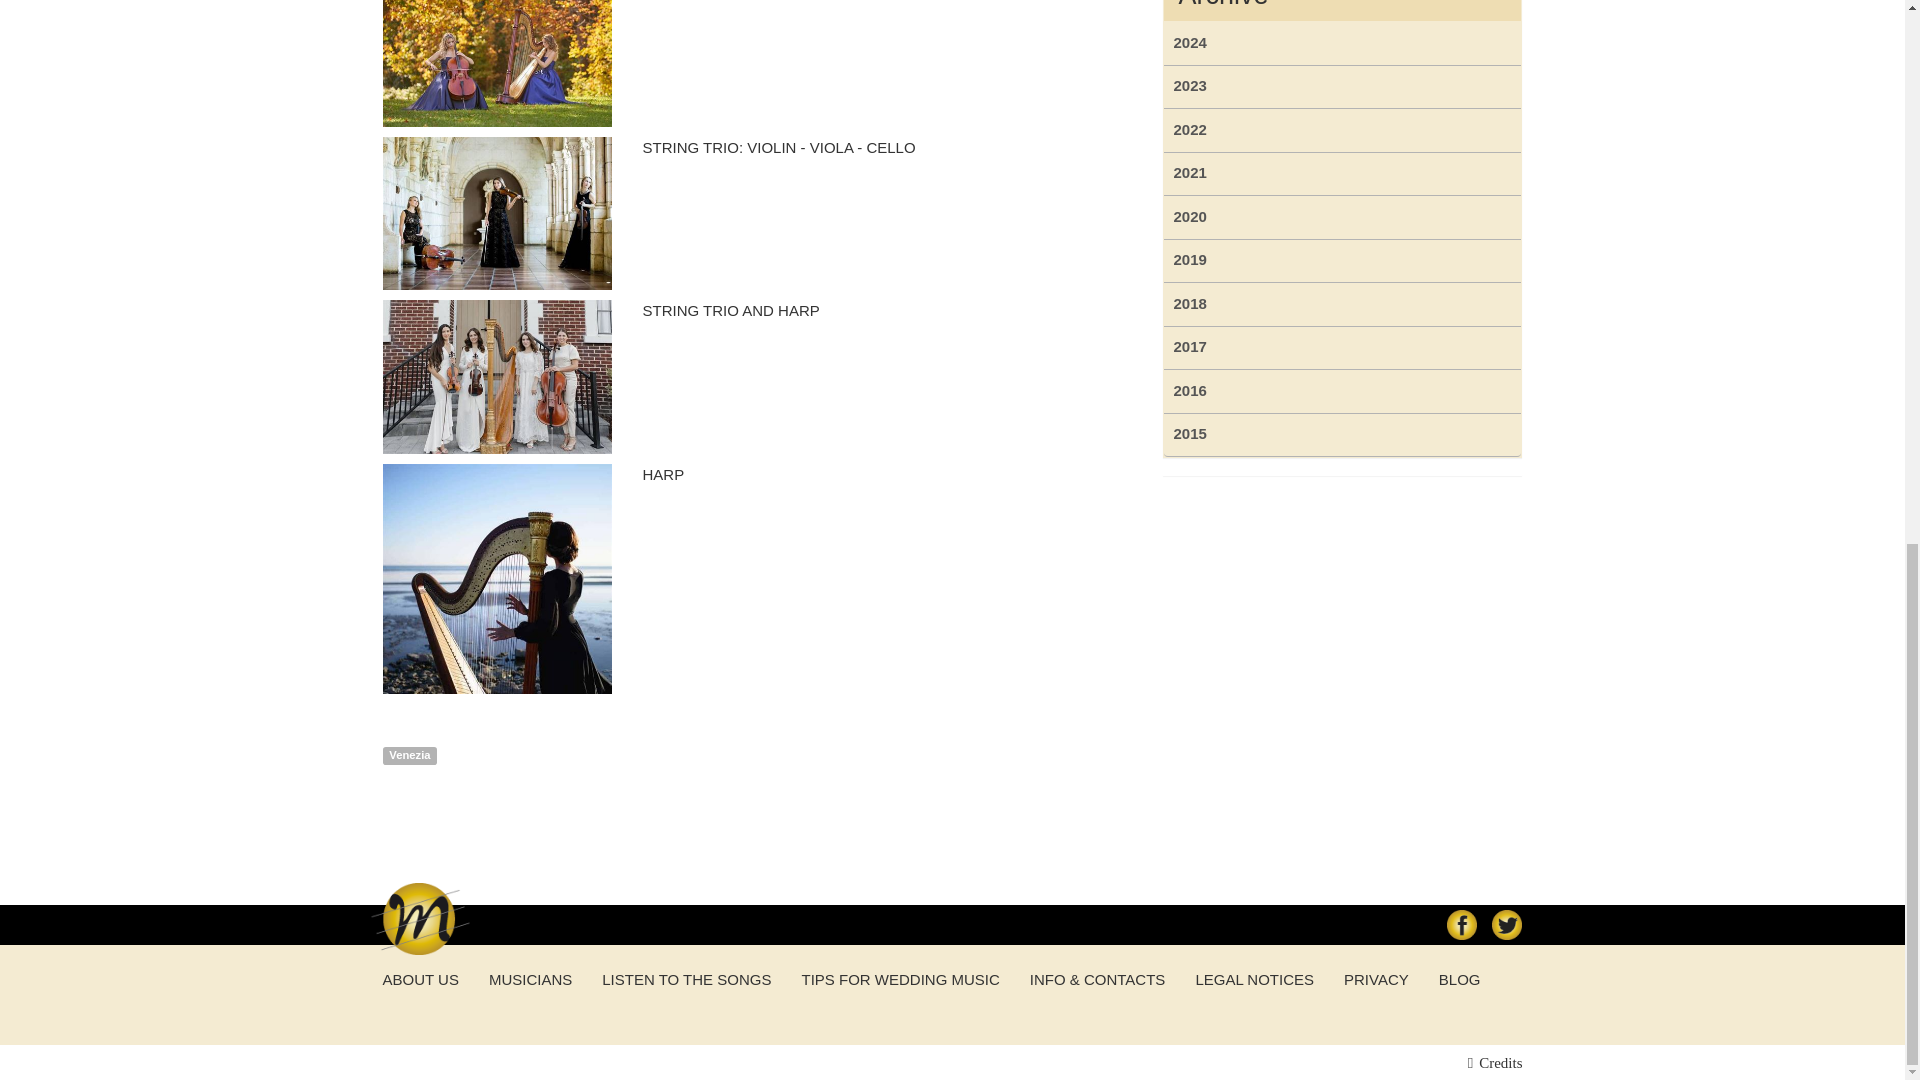 This screenshot has width=1920, height=1080. What do you see at coordinates (1342, 261) in the screenshot?
I see `2019` at bounding box center [1342, 261].